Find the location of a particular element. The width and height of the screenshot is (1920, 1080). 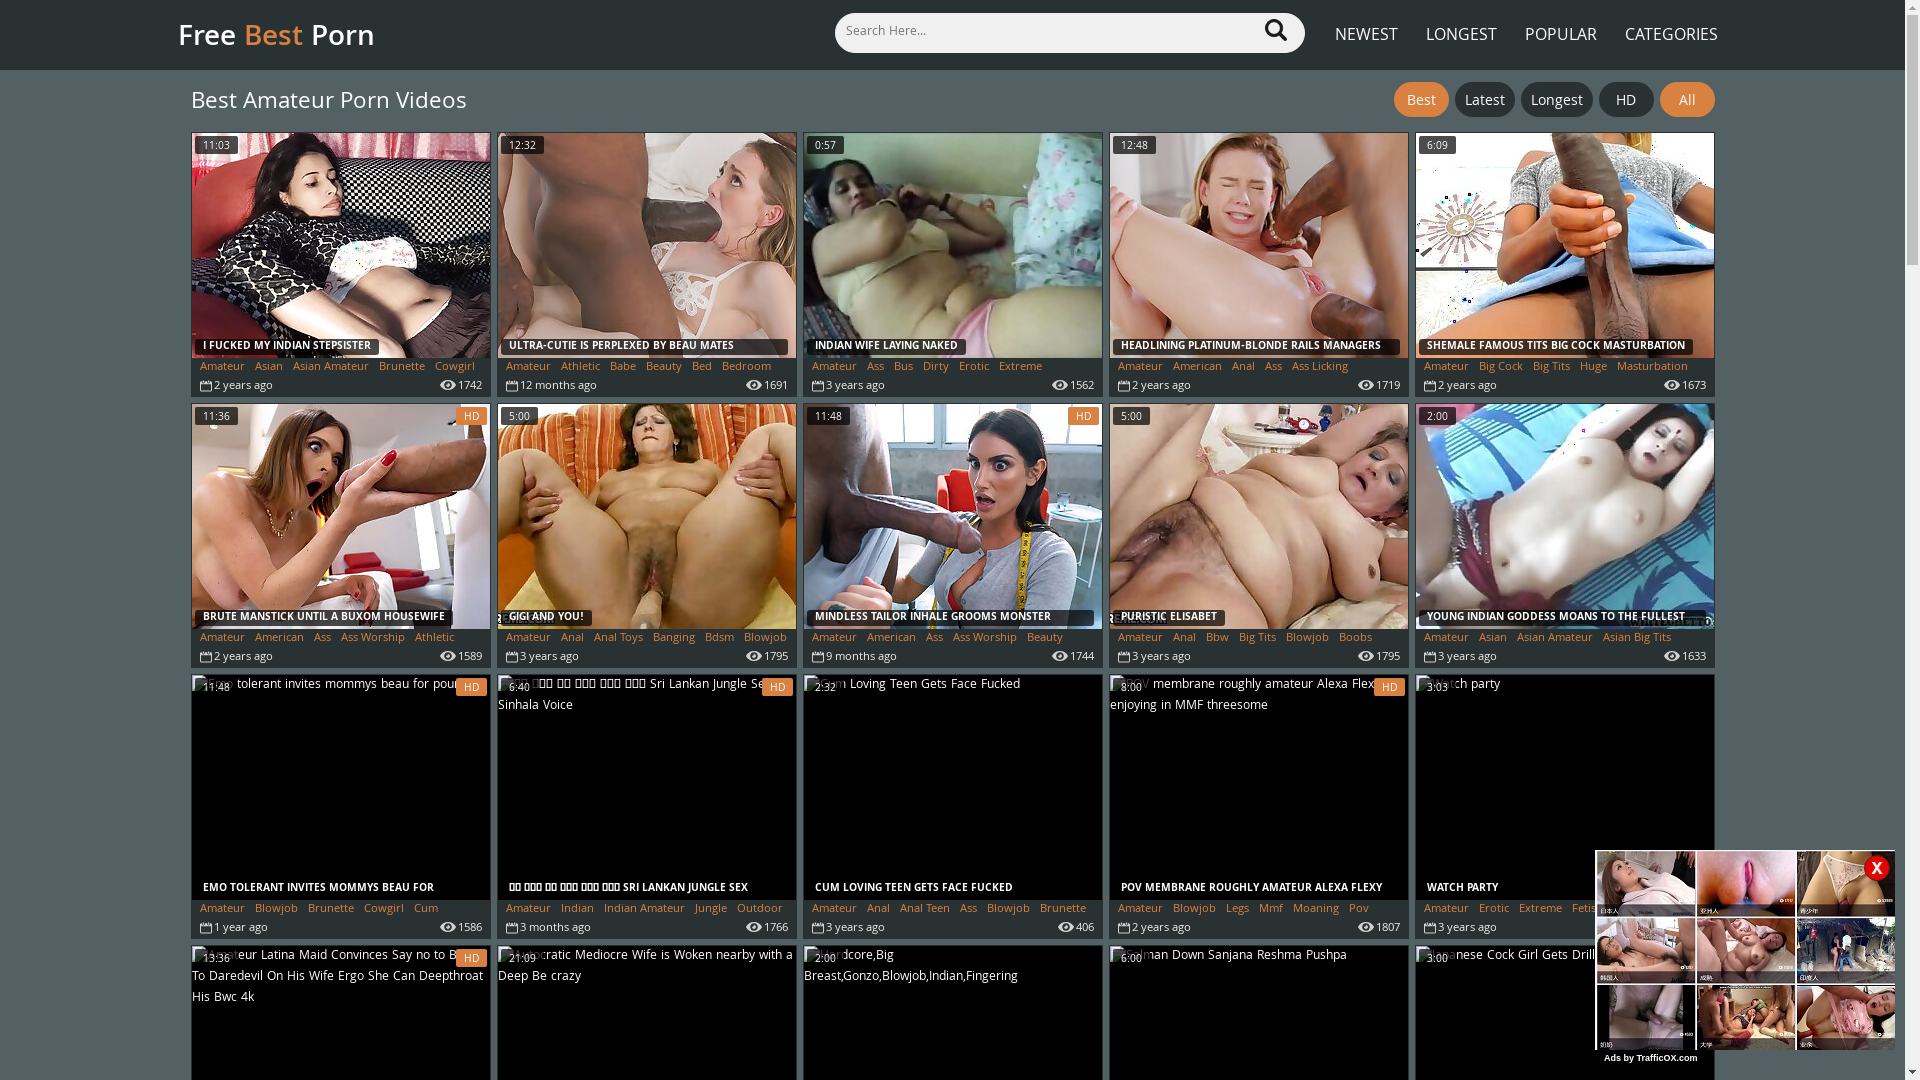

Dirty is located at coordinates (935, 368).